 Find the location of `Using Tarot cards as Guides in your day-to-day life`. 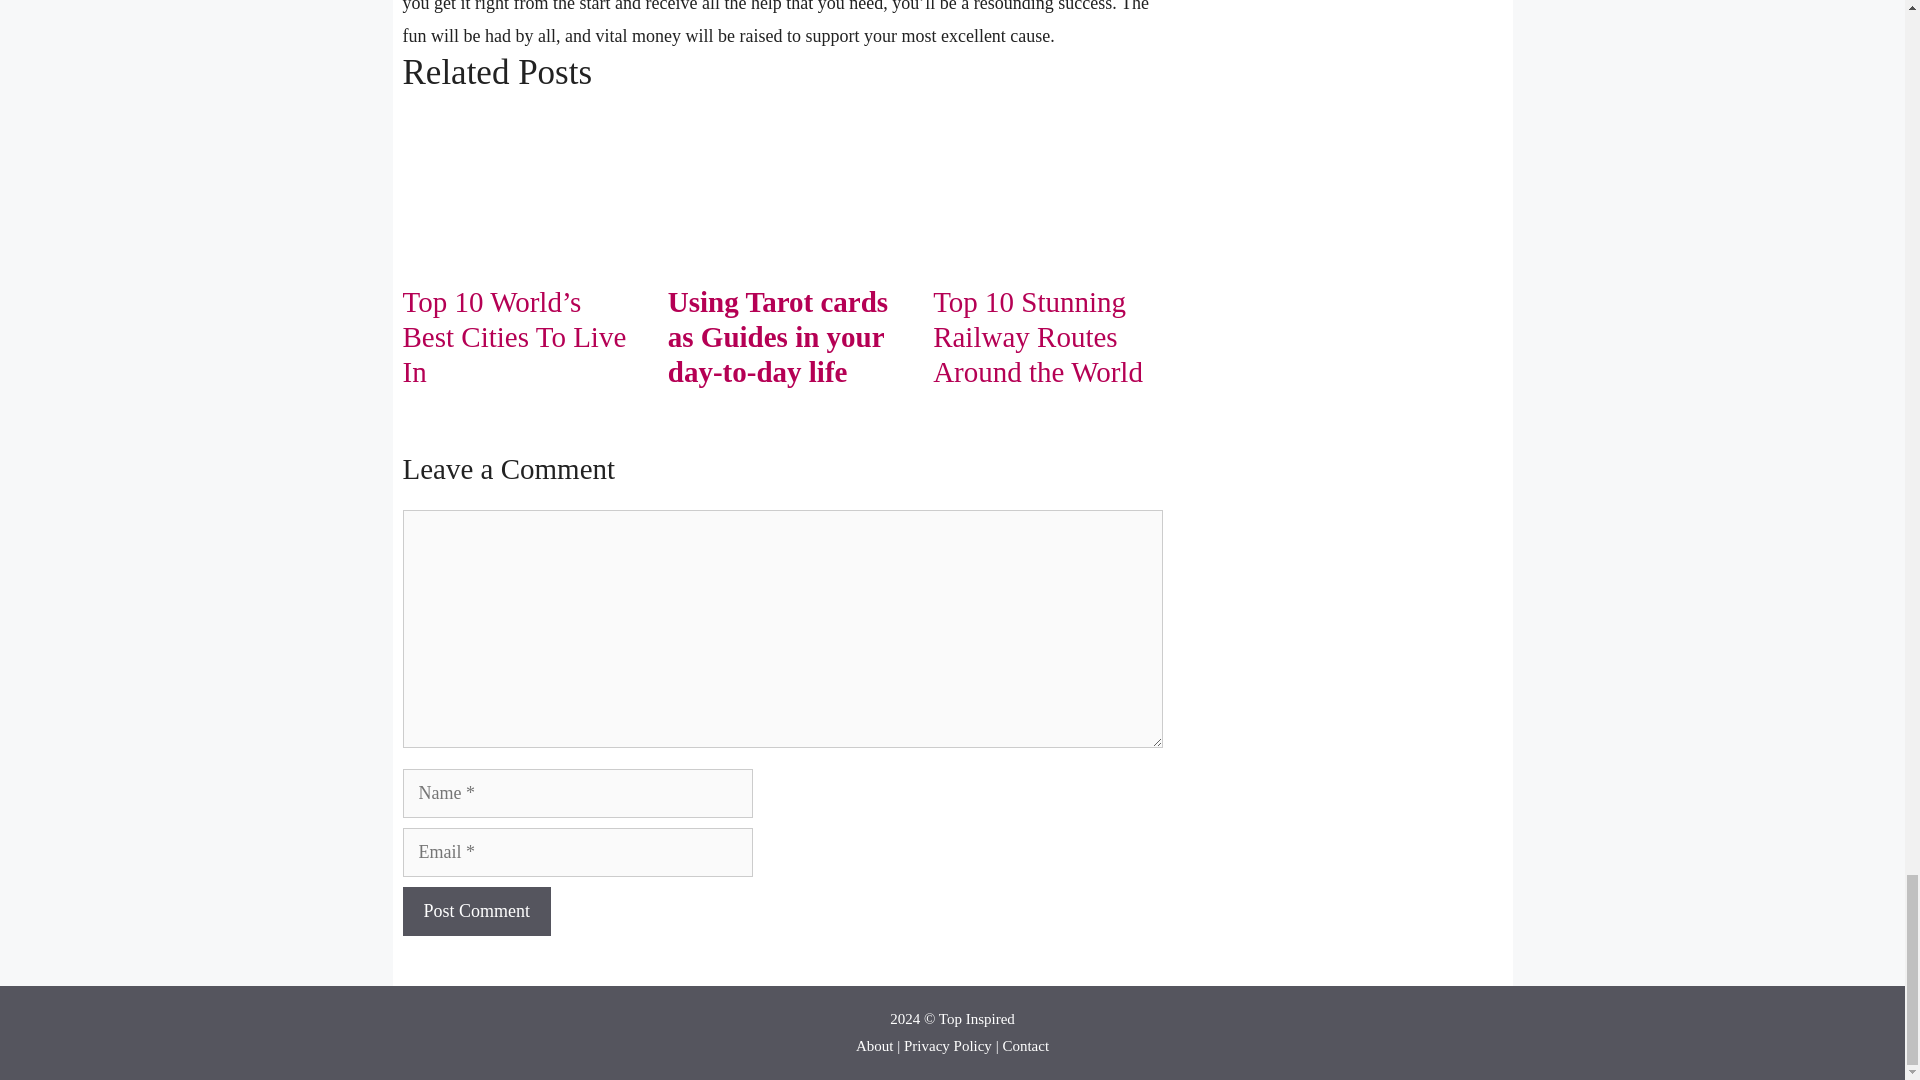

Using Tarot cards as Guides in your day-to-day life is located at coordinates (782, 250).